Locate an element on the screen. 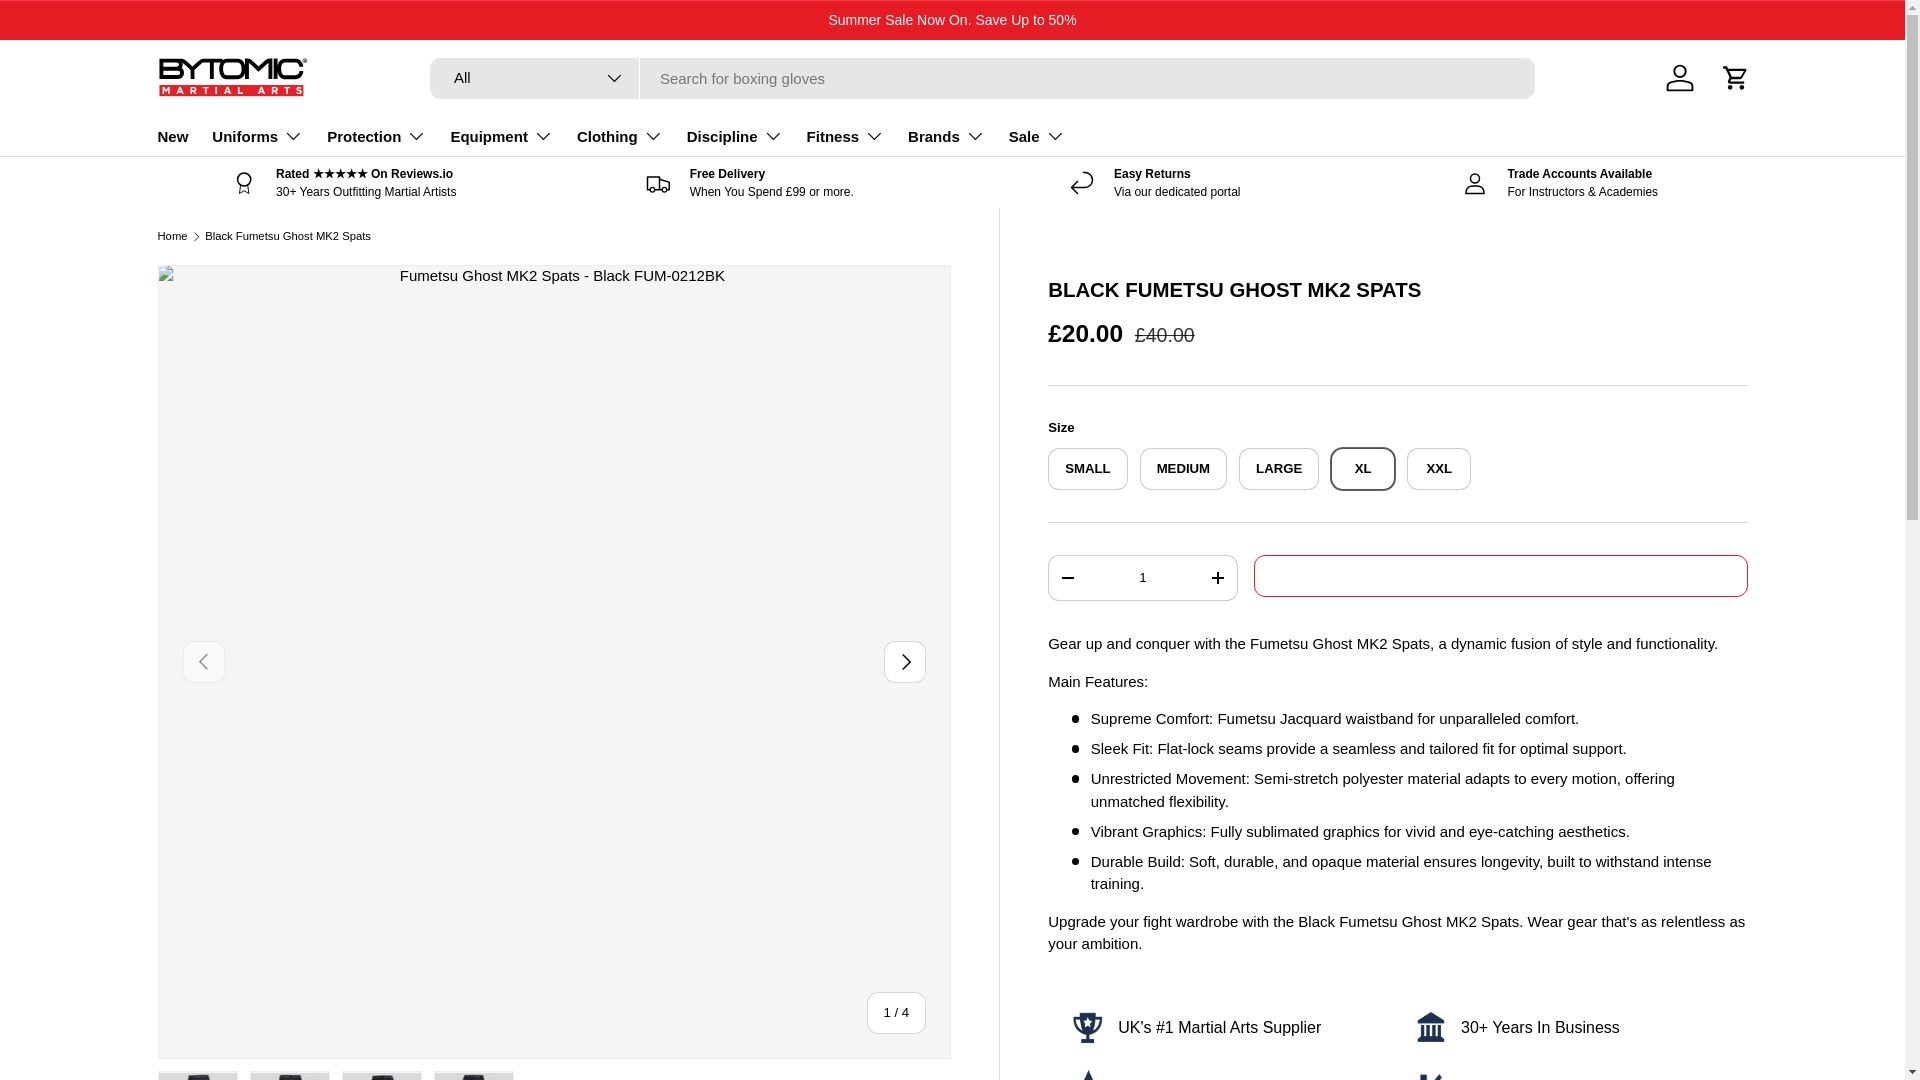  Protection is located at coordinates (376, 135).